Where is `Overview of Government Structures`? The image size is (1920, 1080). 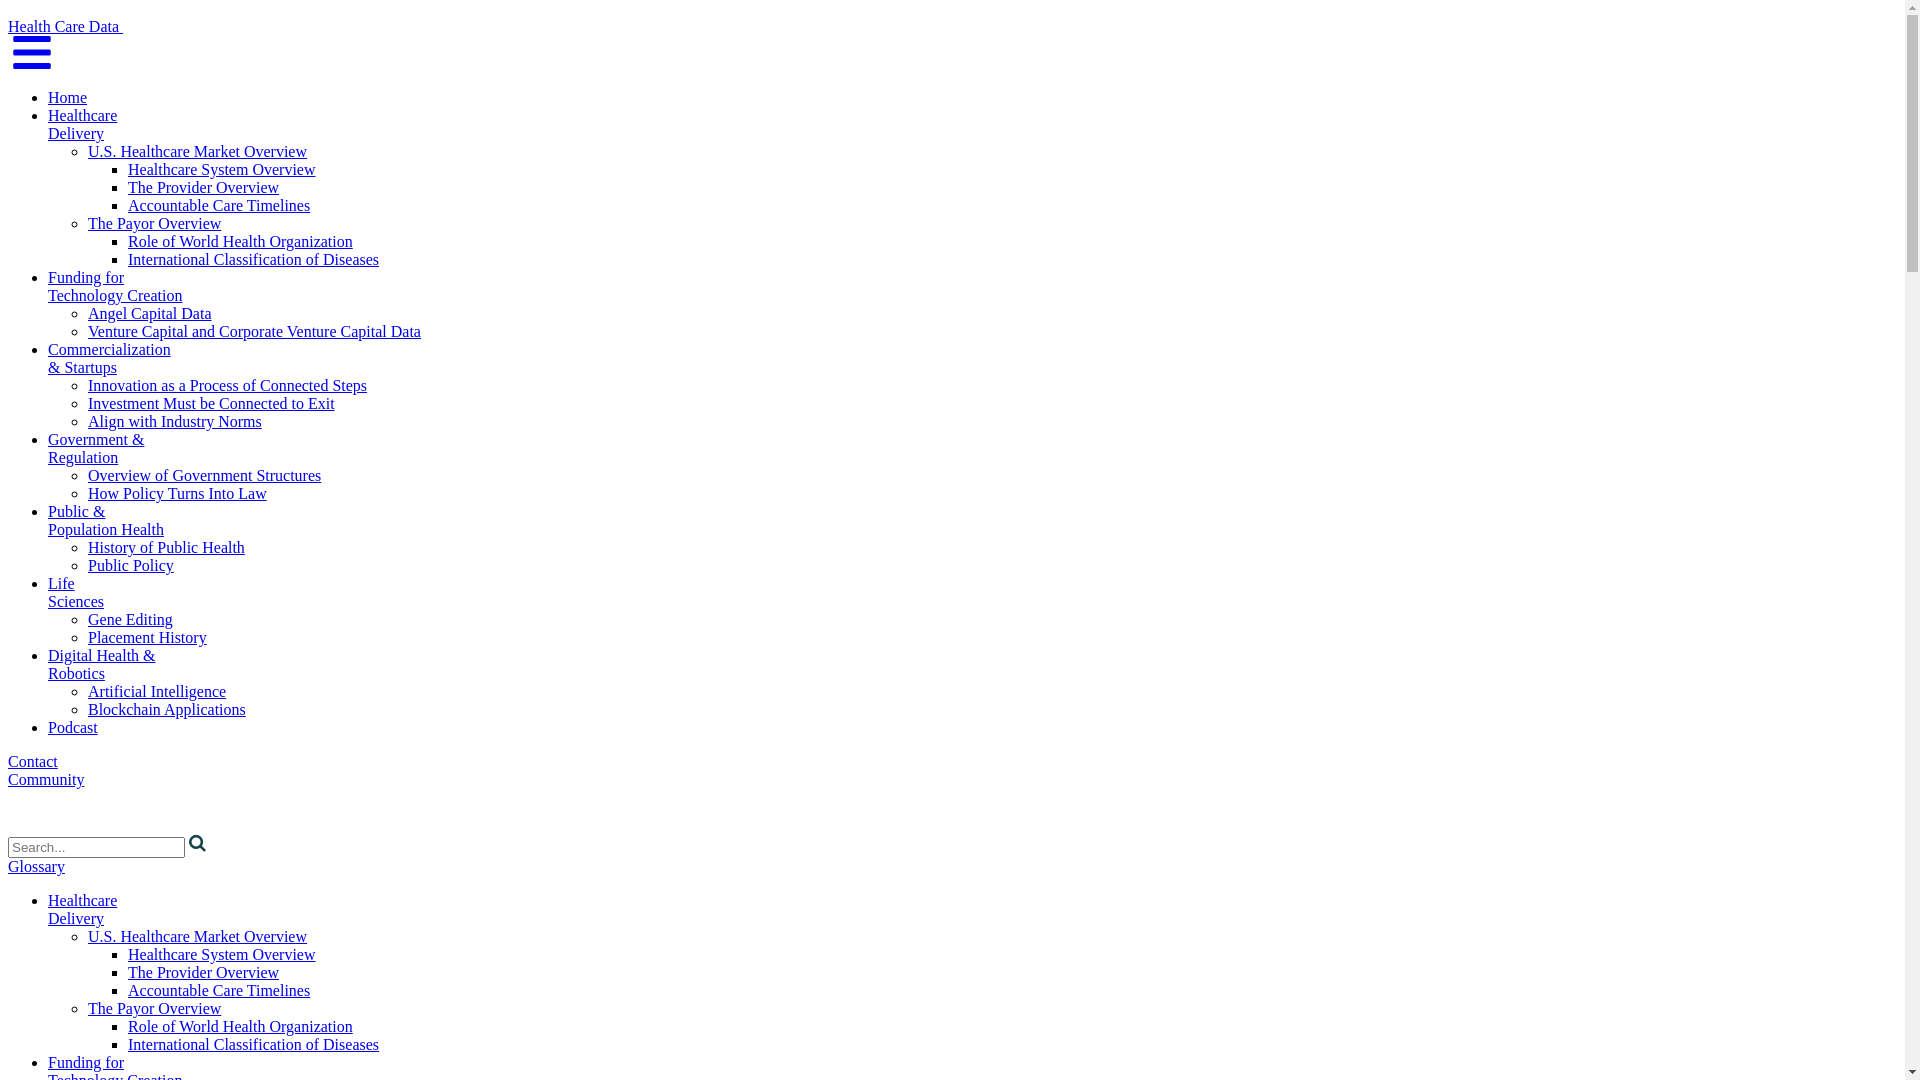 Overview of Government Structures is located at coordinates (204, 476).